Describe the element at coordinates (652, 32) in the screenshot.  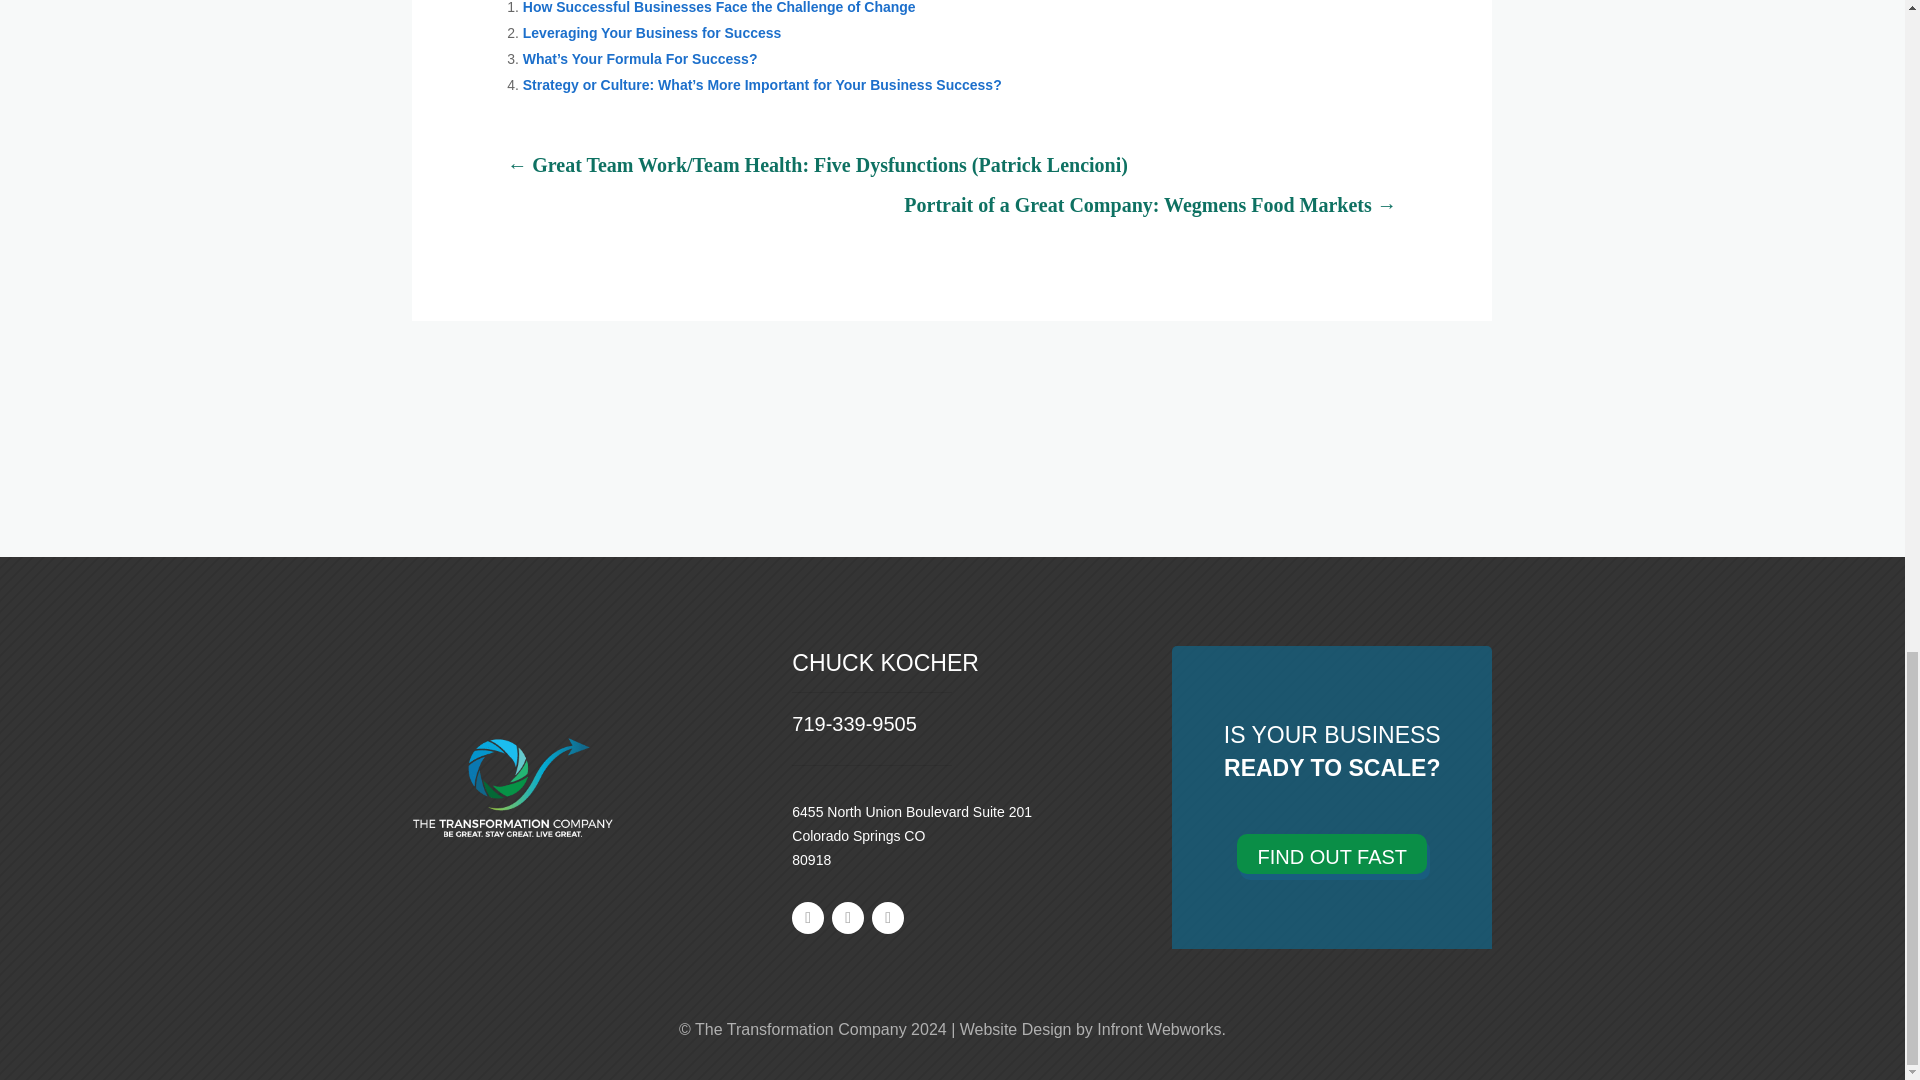
I see `Leveraging Your Business for Success` at that location.